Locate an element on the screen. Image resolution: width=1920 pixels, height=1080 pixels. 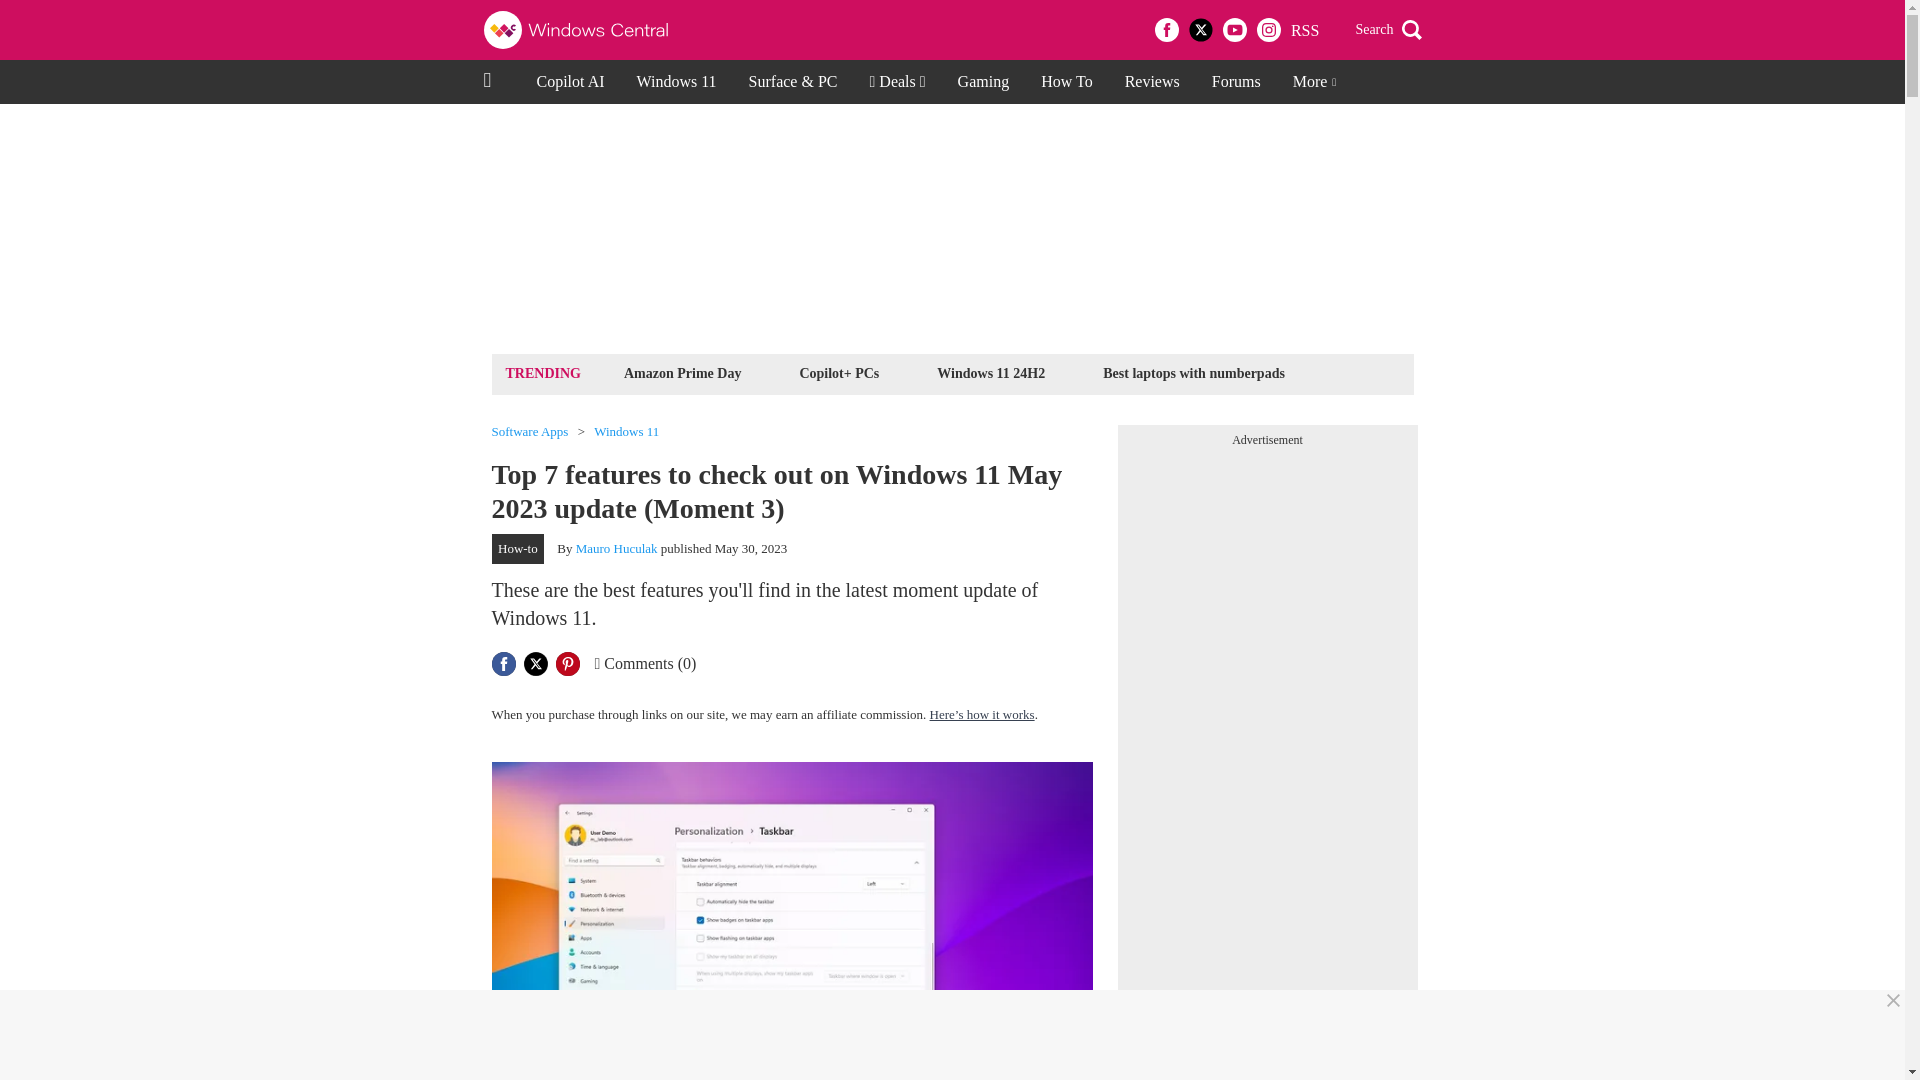
Copilot AI is located at coordinates (570, 82).